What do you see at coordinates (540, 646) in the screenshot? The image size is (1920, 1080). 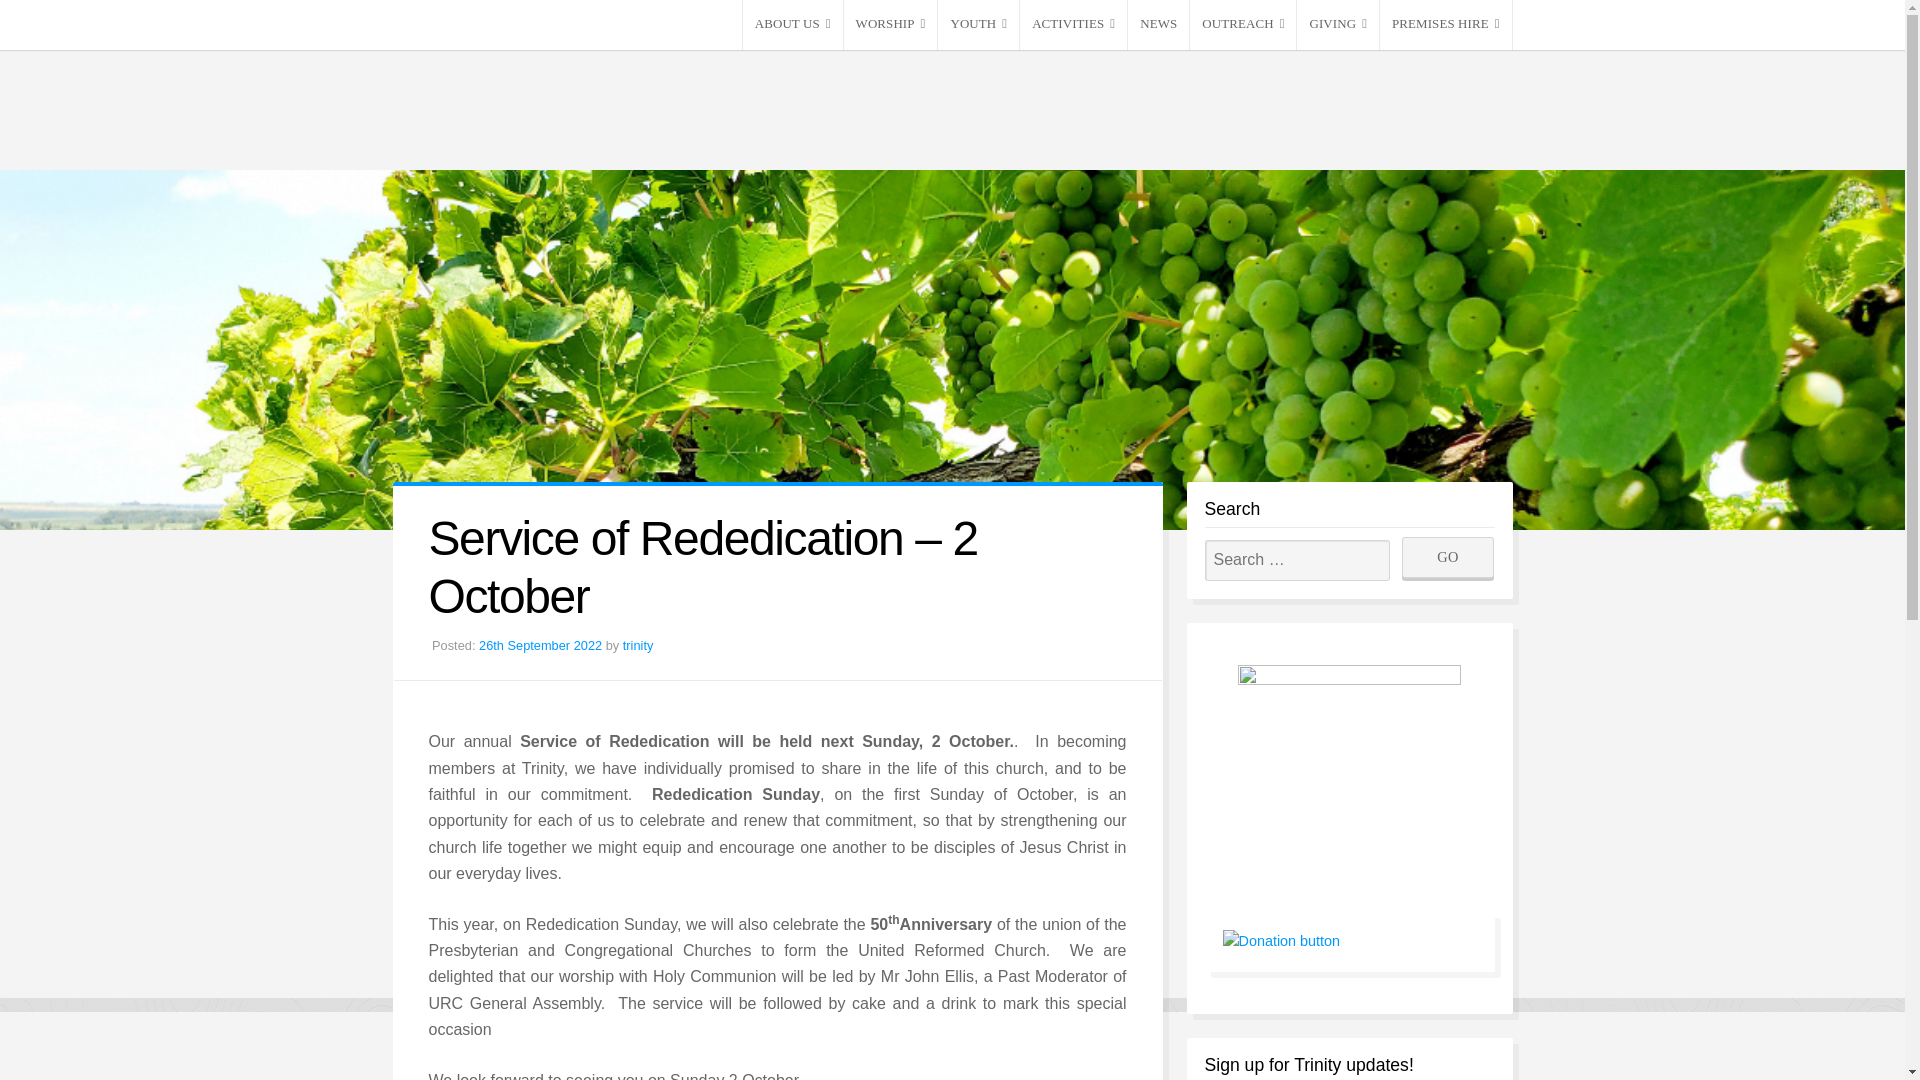 I see `12:25 am` at bounding box center [540, 646].